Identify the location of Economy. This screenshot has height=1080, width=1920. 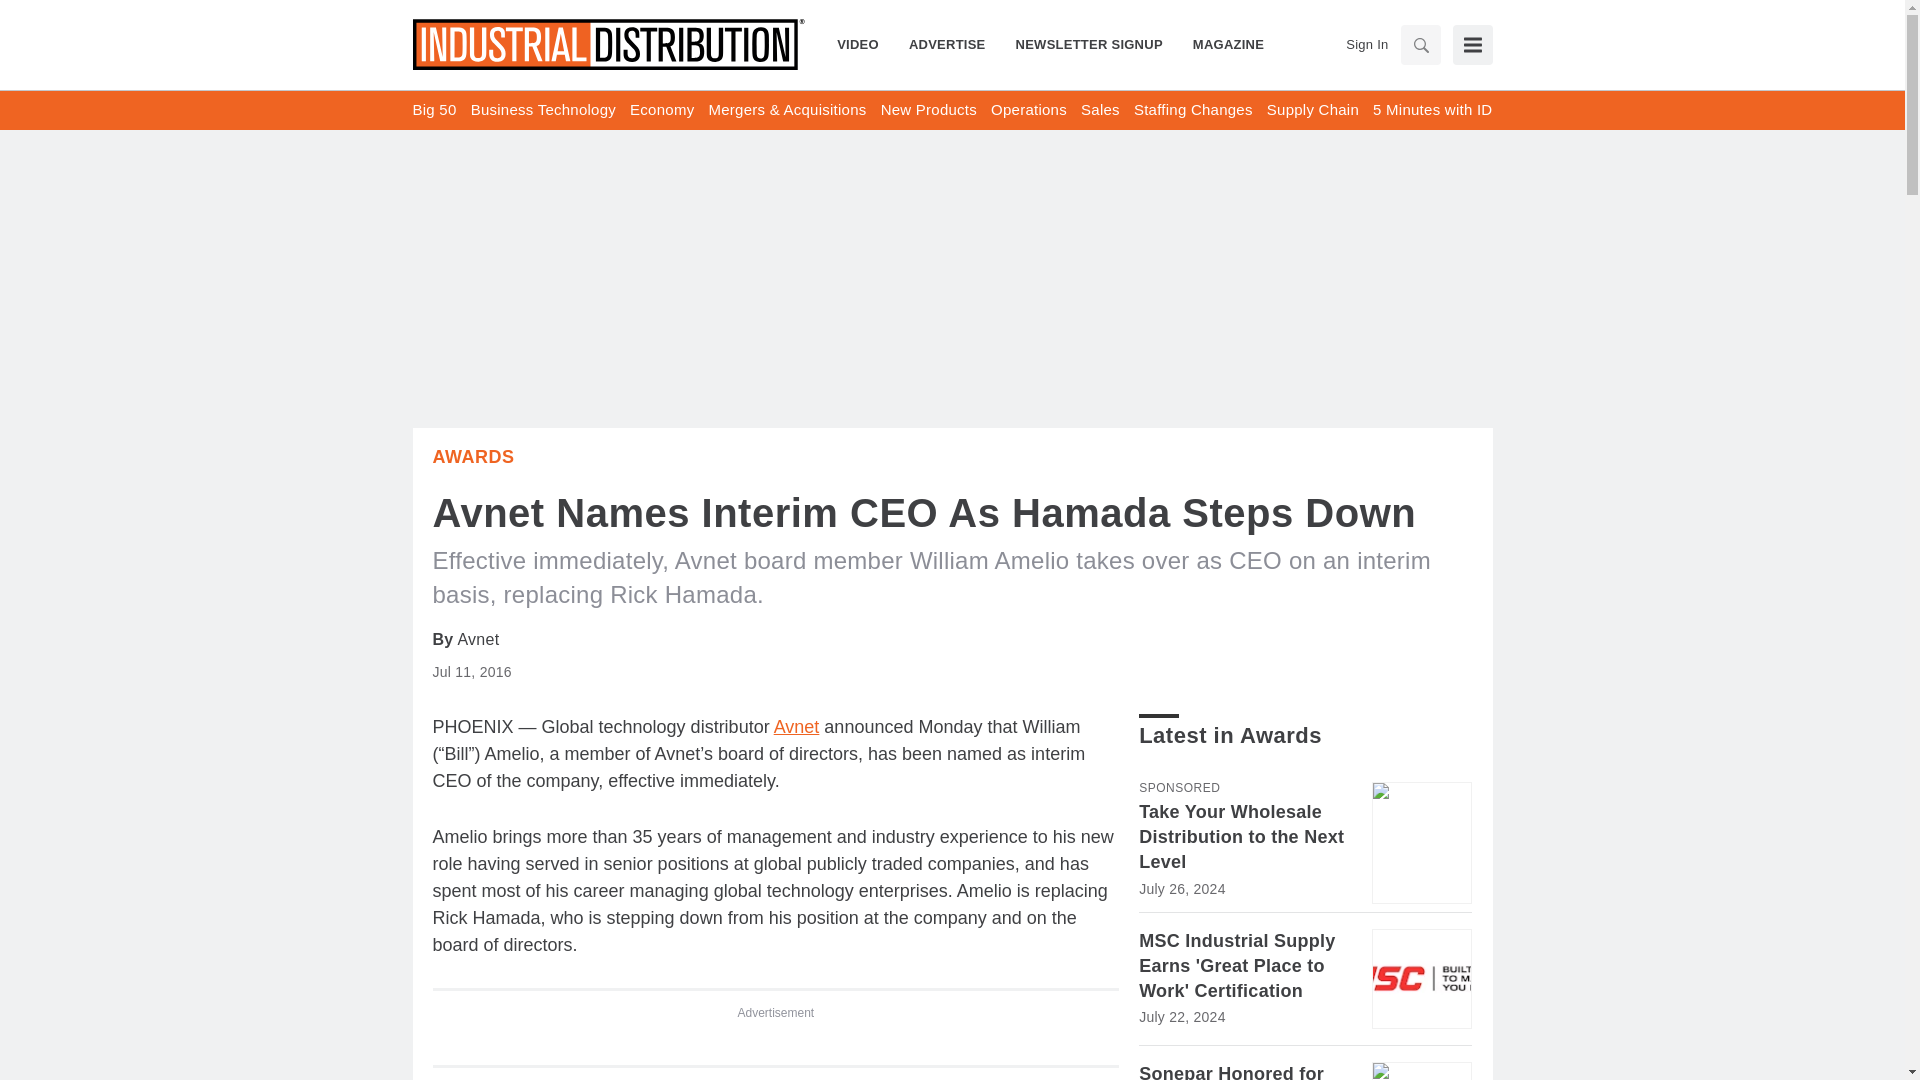
(661, 110).